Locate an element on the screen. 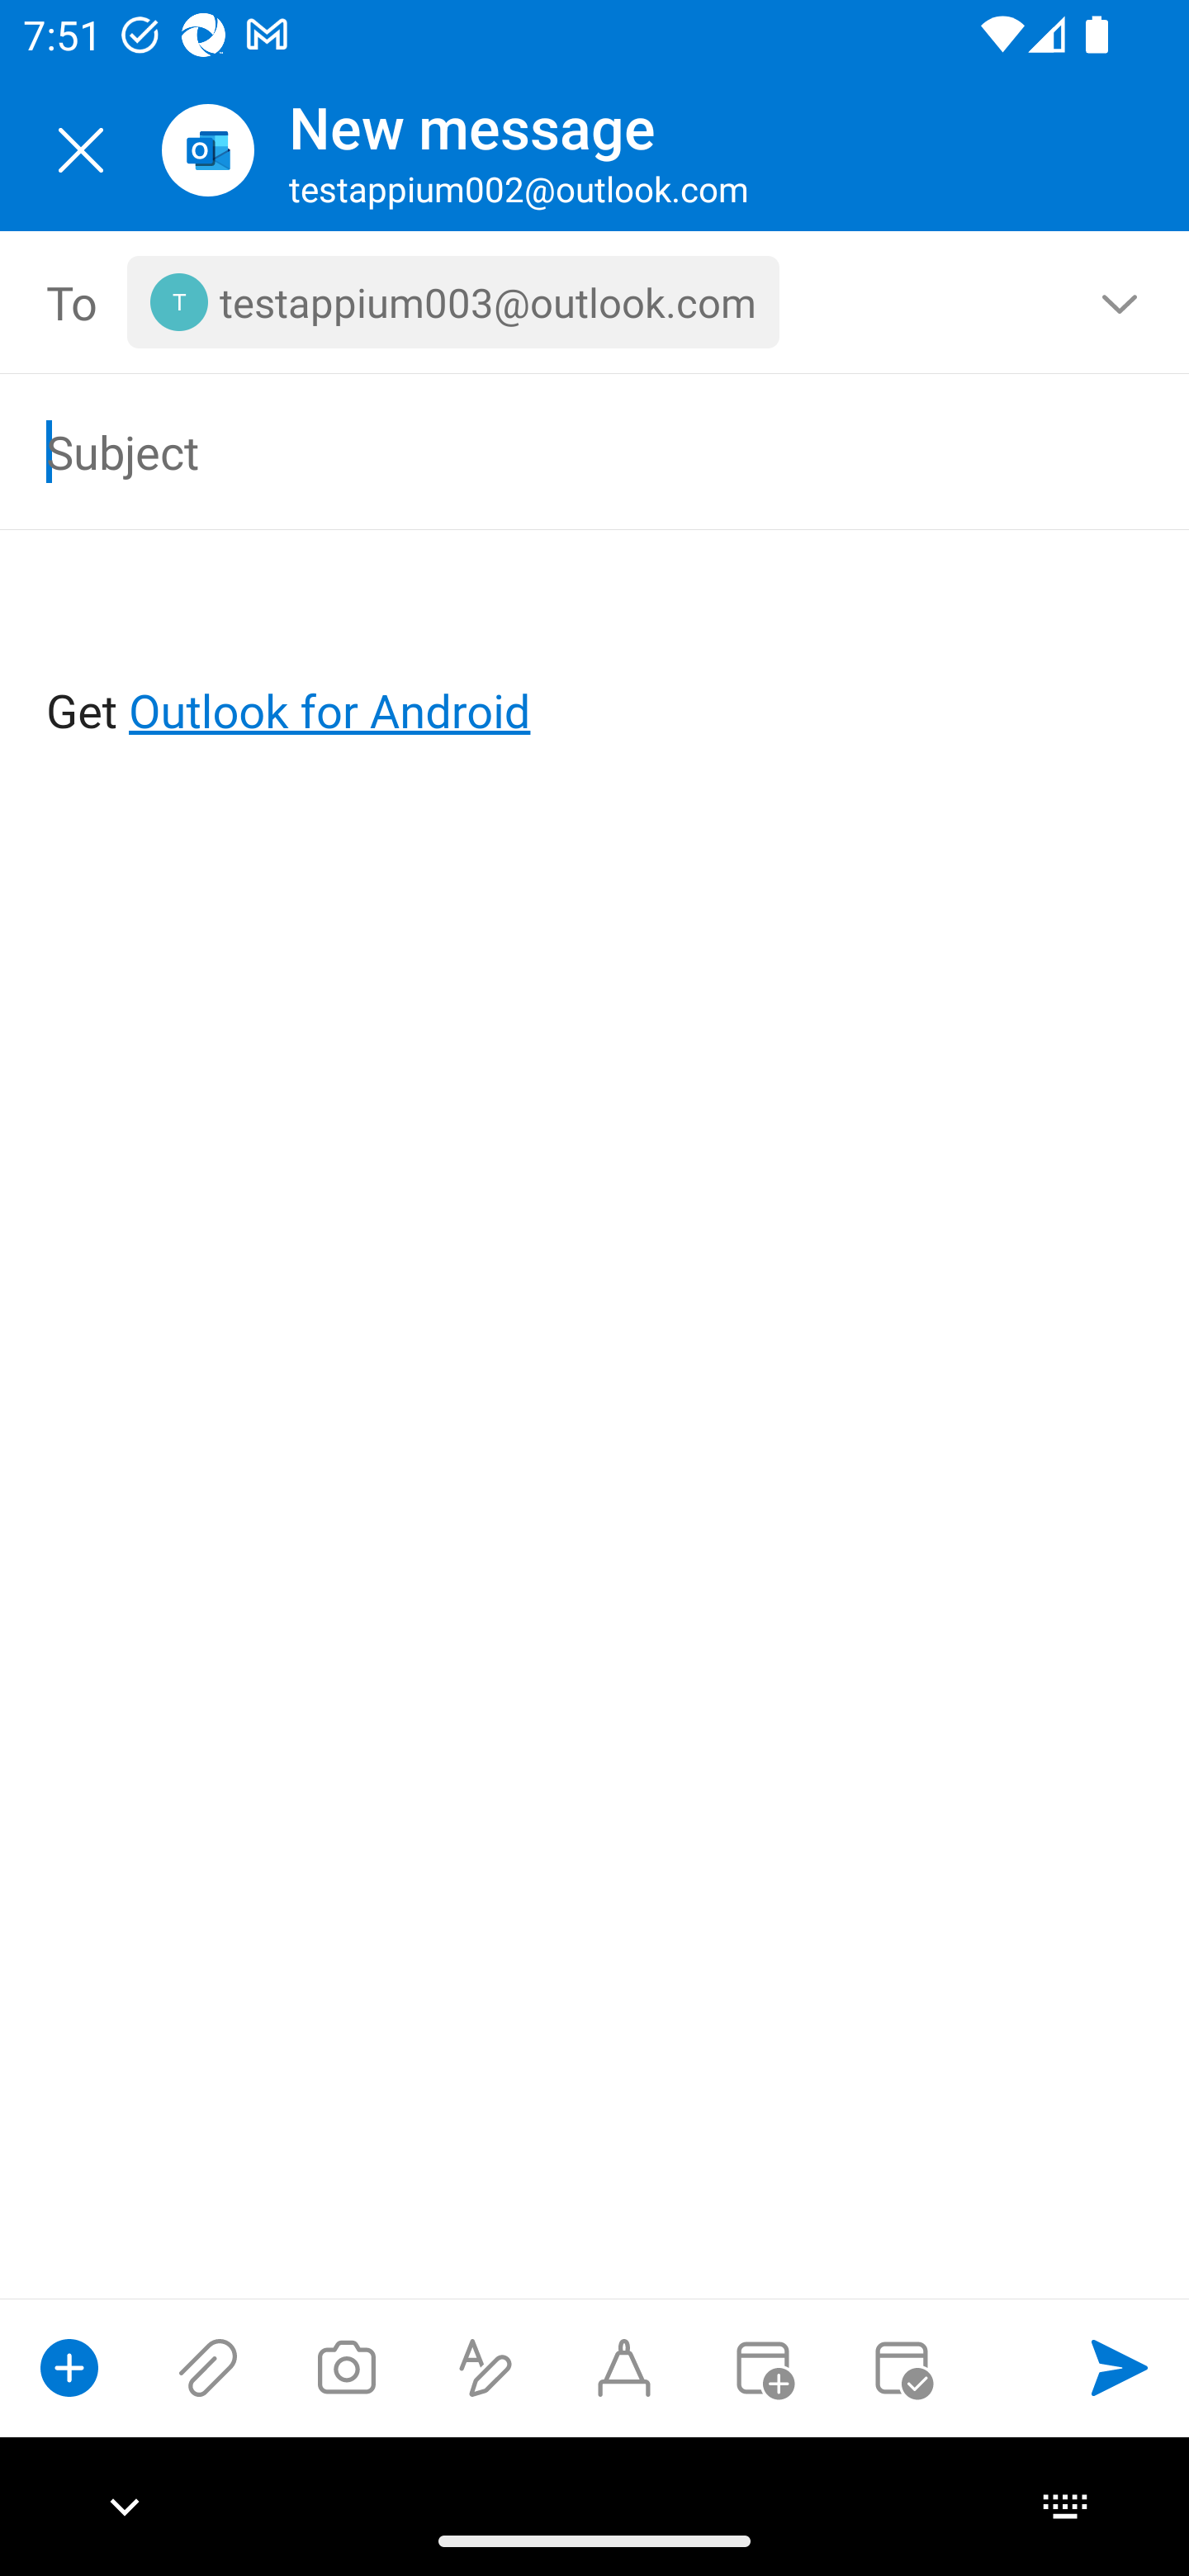 Image resolution: width=1189 pixels, height=2576 pixels. Show compose options is located at coordinates (69, 2367).